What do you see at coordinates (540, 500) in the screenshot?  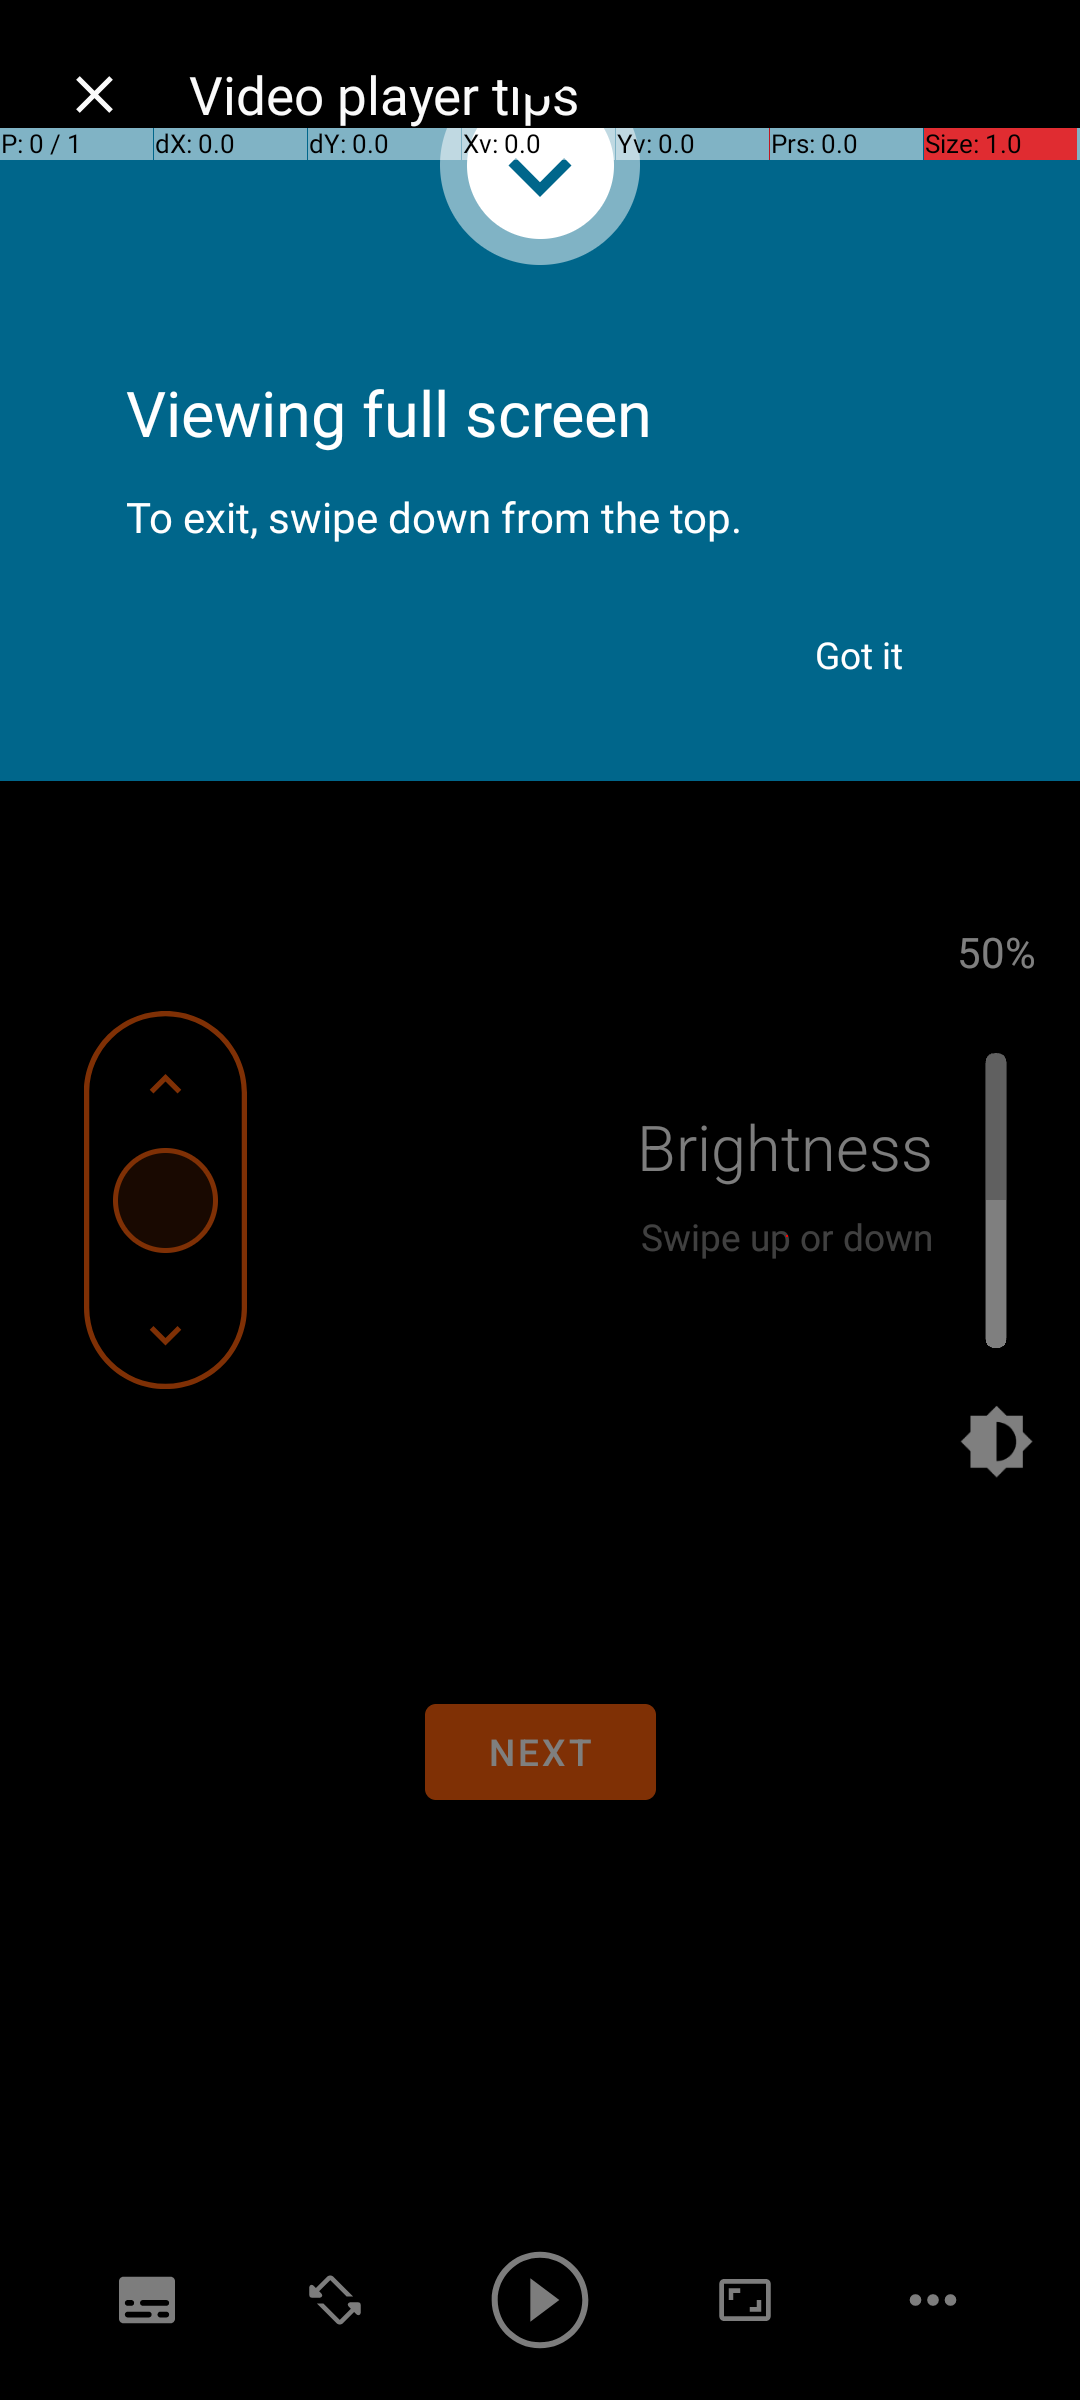 I see `To exit, swipe down from the top.` at bounding box center [540, 500].